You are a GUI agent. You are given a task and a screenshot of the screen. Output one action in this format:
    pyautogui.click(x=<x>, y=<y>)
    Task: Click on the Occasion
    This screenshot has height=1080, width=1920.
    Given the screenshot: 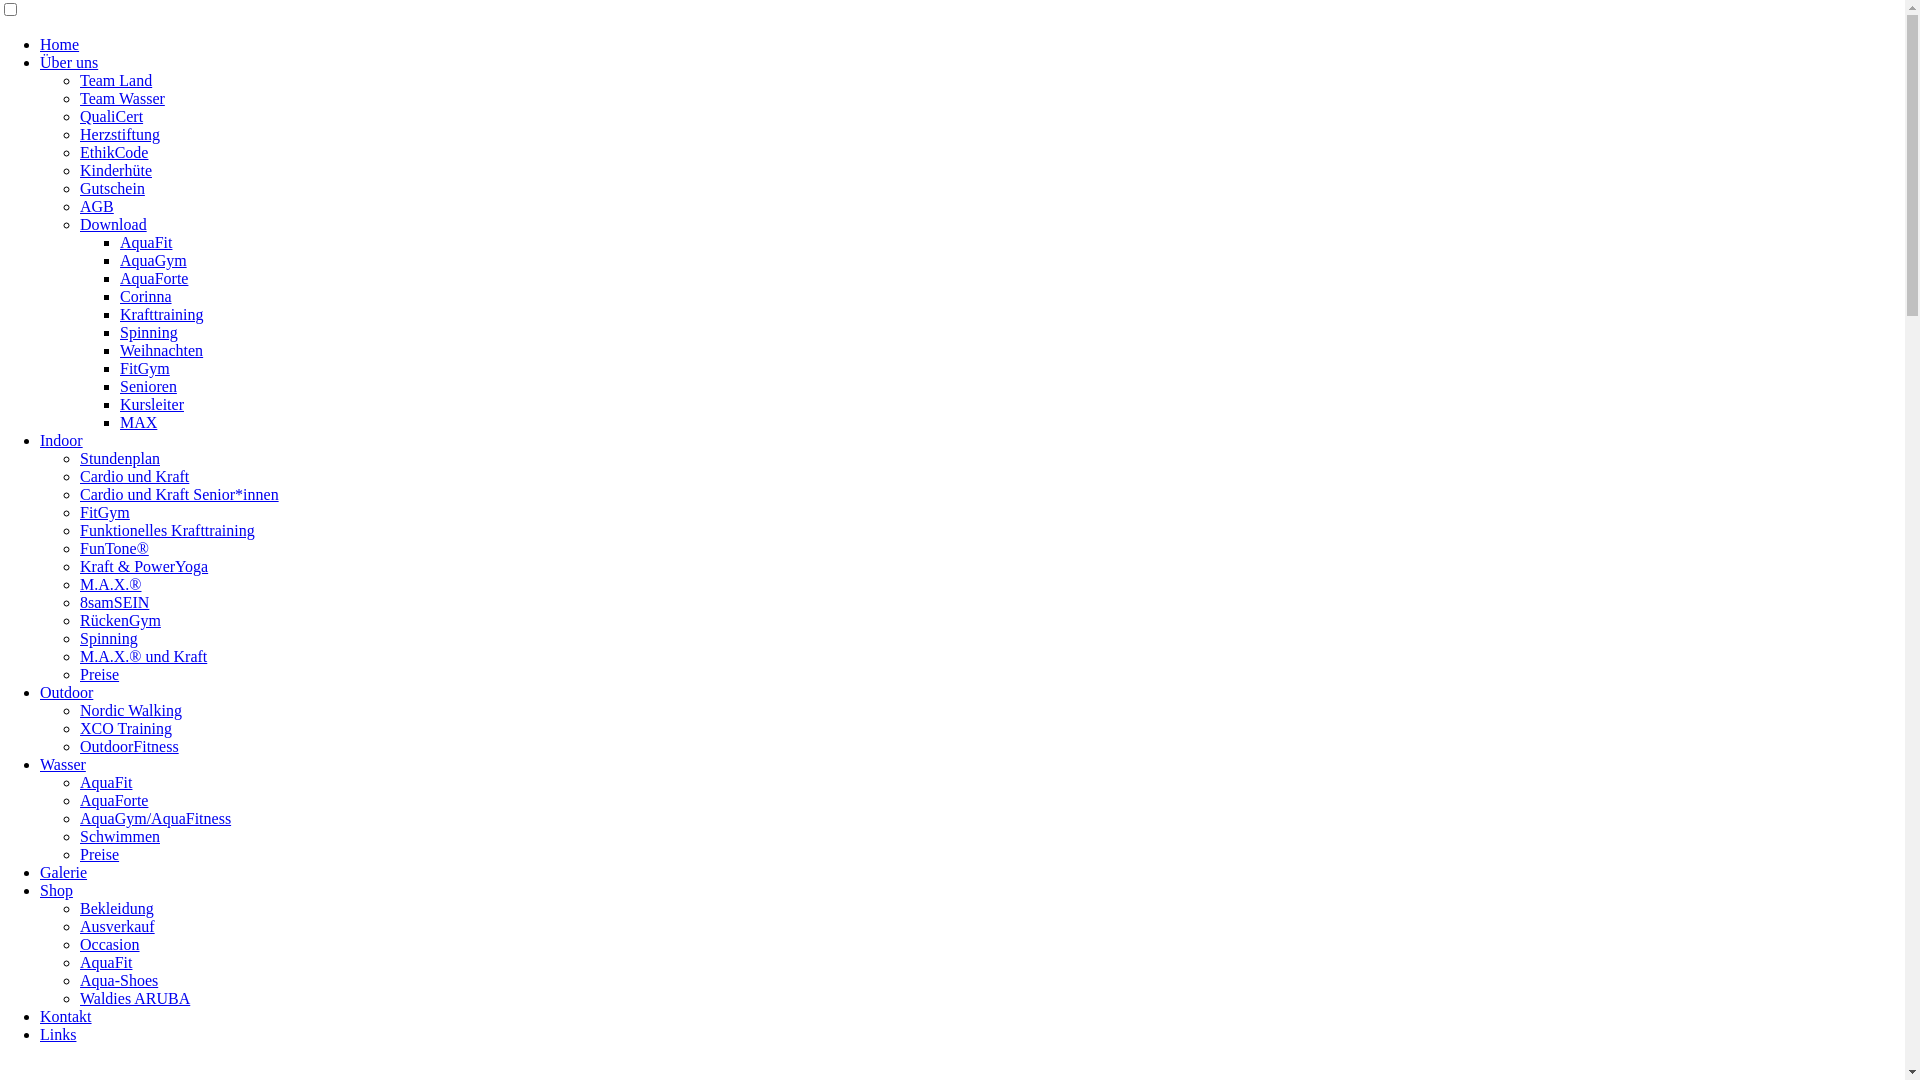 What is the action you would take?
    pyautogui.click(x=110, y=944)
    